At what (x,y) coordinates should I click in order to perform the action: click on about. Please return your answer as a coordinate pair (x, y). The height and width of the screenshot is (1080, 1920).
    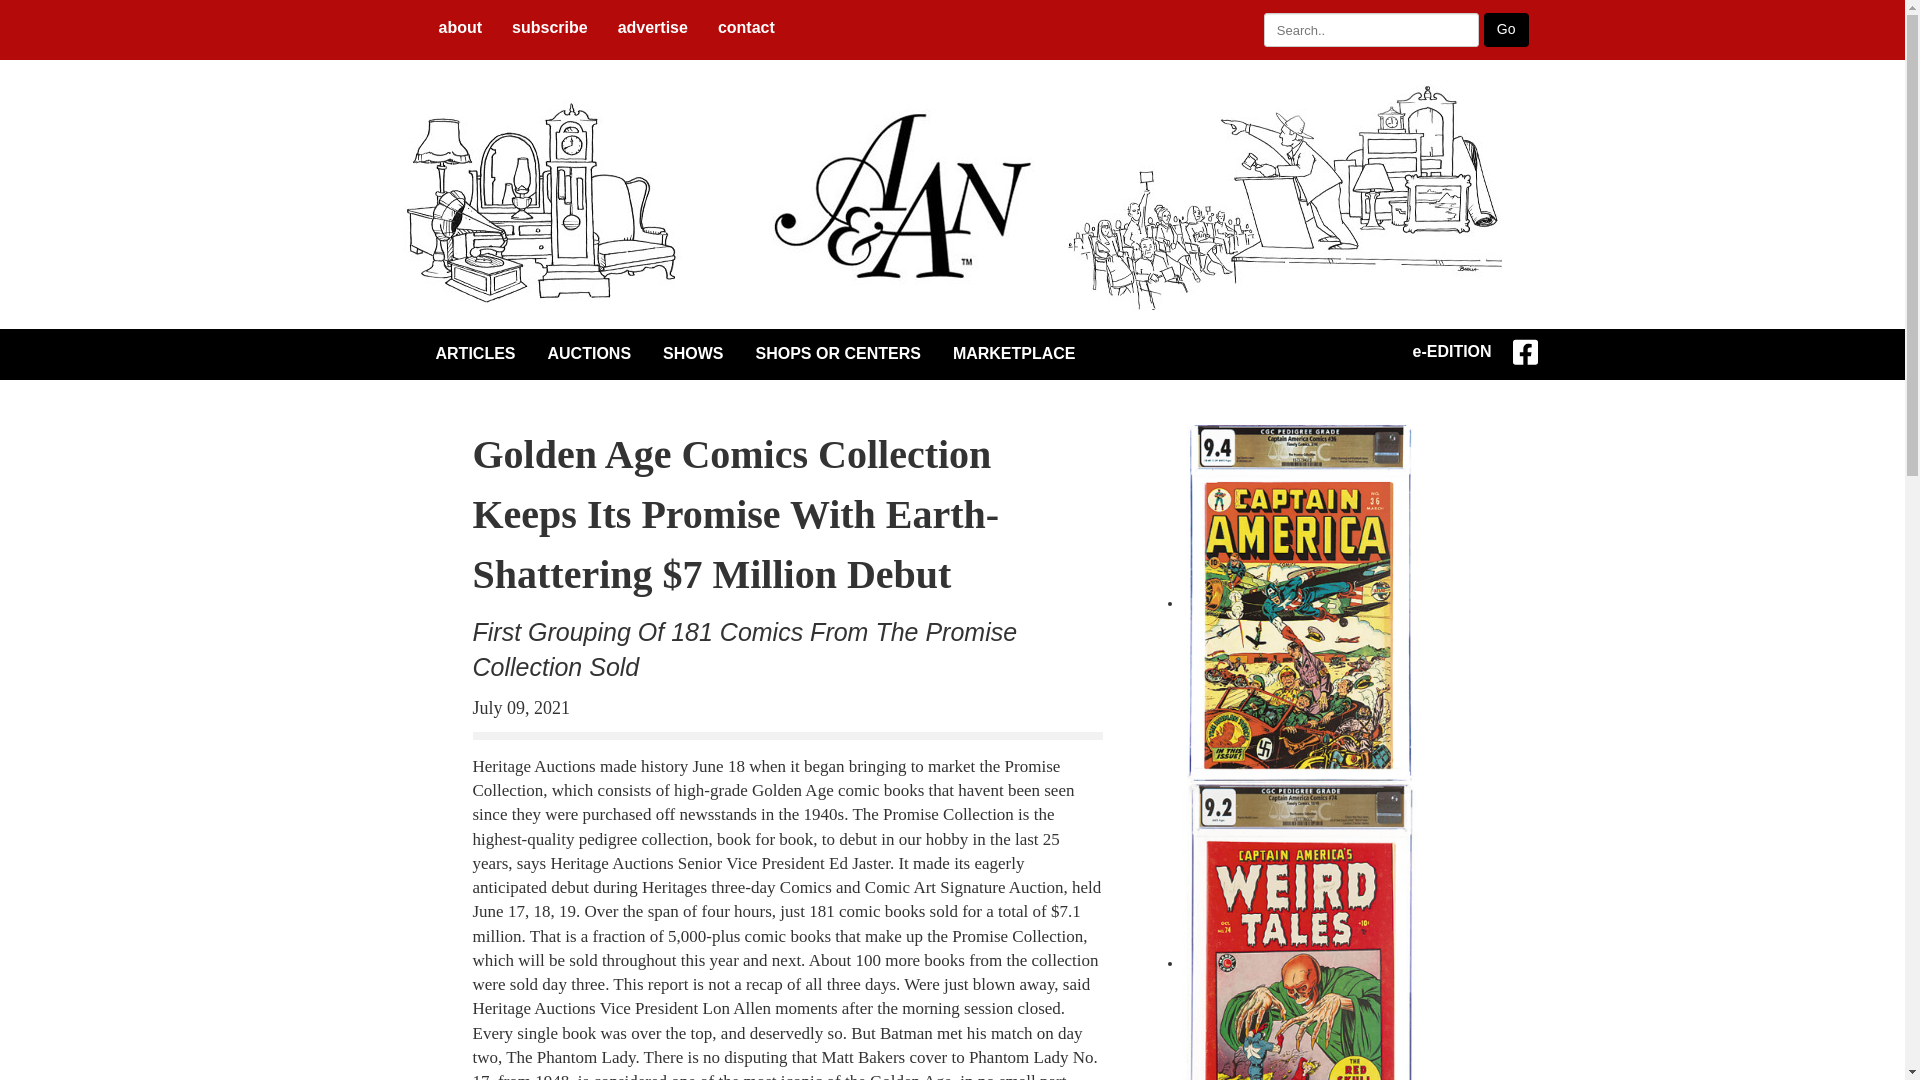
    Looking at the image, I should click on (460, 27).